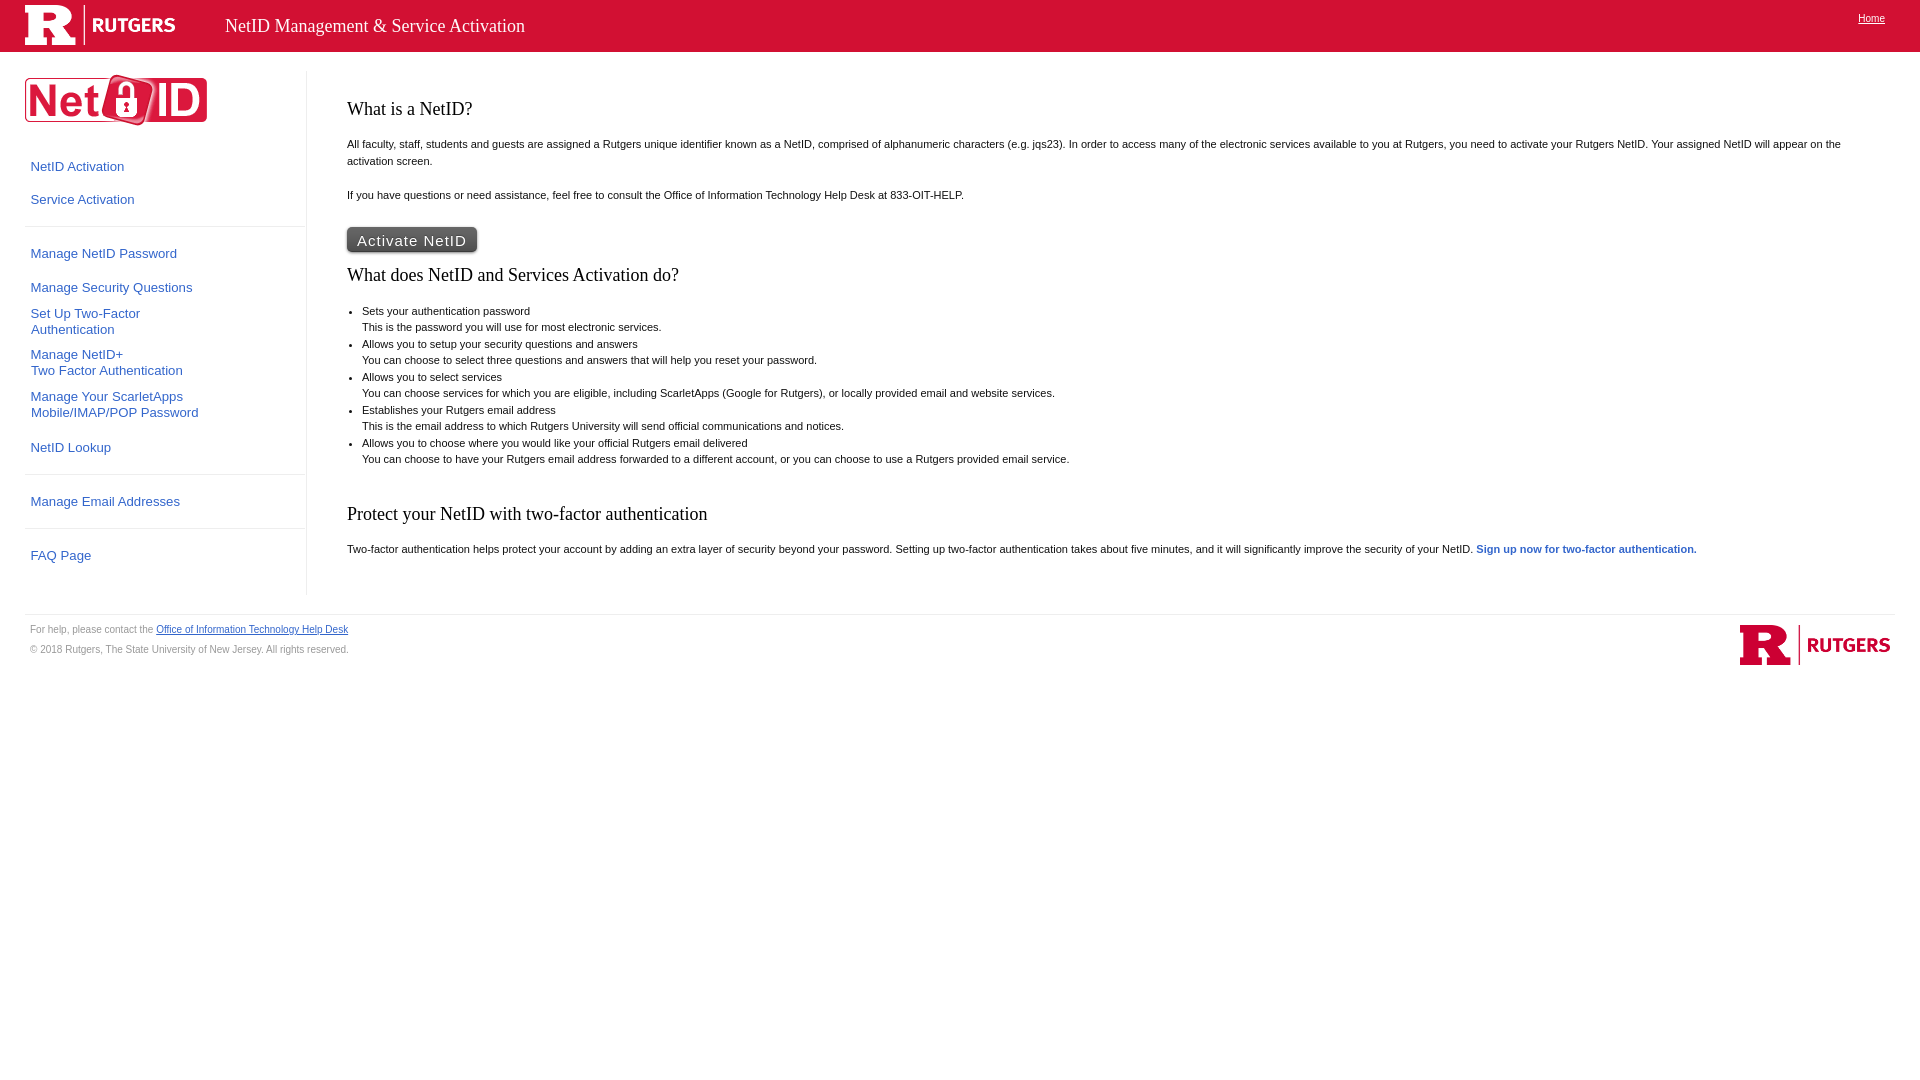 The height and width of the screenshot is (1080, 1920). I want to click on Manage Security Questions, so click(82, 322).